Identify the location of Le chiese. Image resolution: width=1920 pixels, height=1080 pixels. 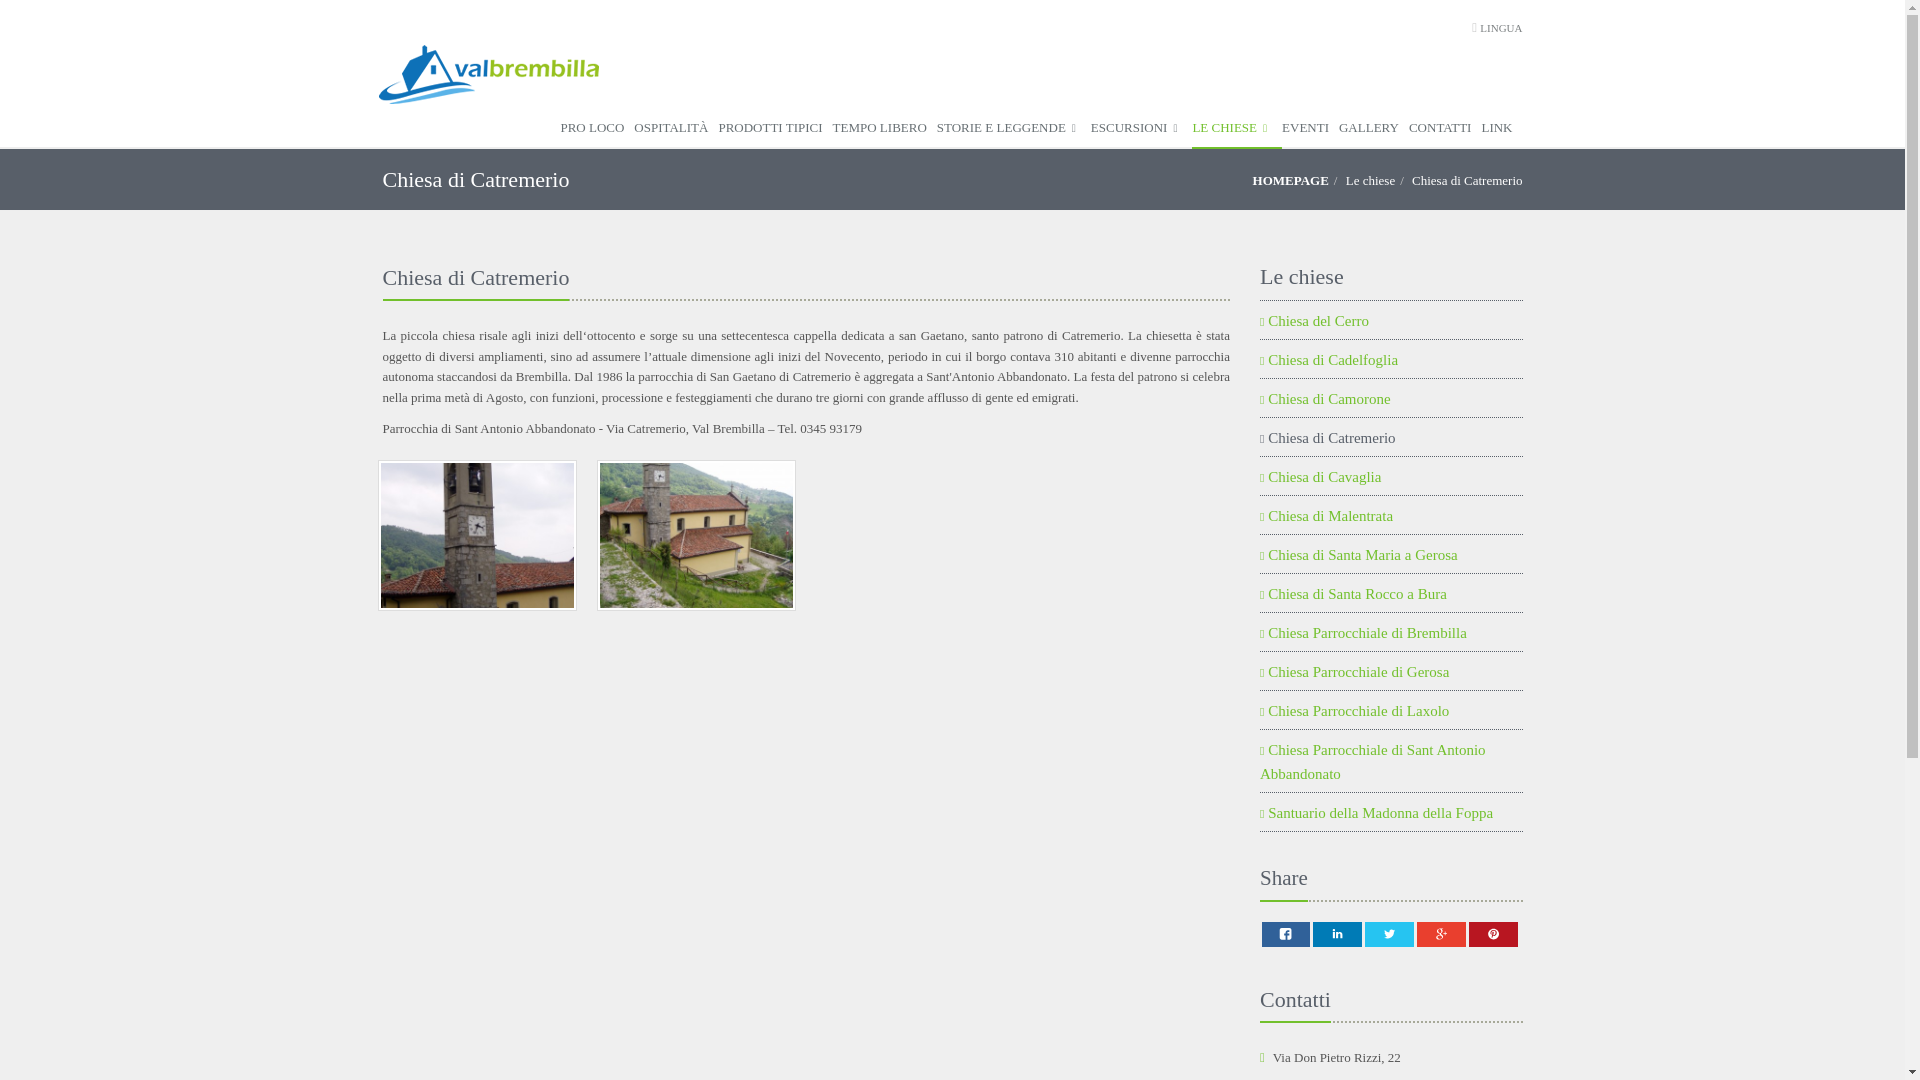
(1370, 180).